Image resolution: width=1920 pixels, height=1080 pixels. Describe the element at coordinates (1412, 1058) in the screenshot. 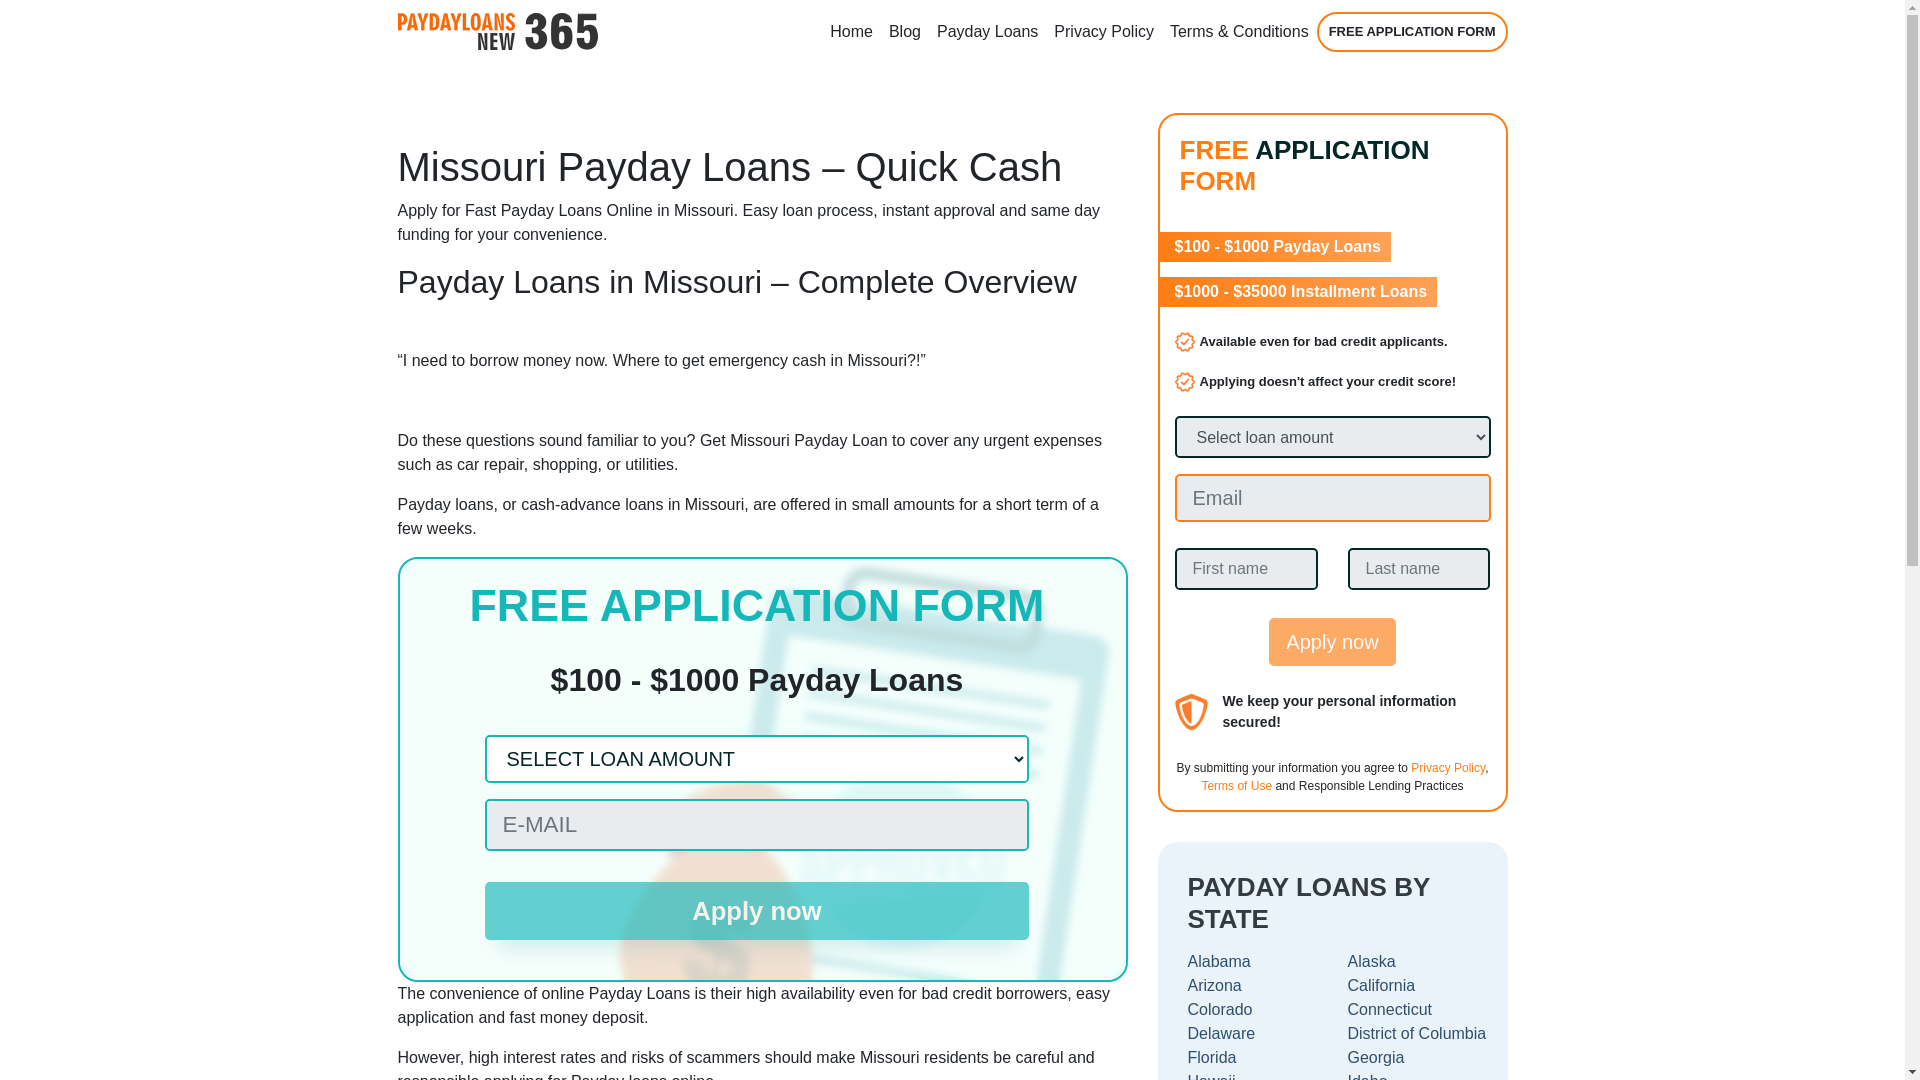

I see `Georgia` at that location.